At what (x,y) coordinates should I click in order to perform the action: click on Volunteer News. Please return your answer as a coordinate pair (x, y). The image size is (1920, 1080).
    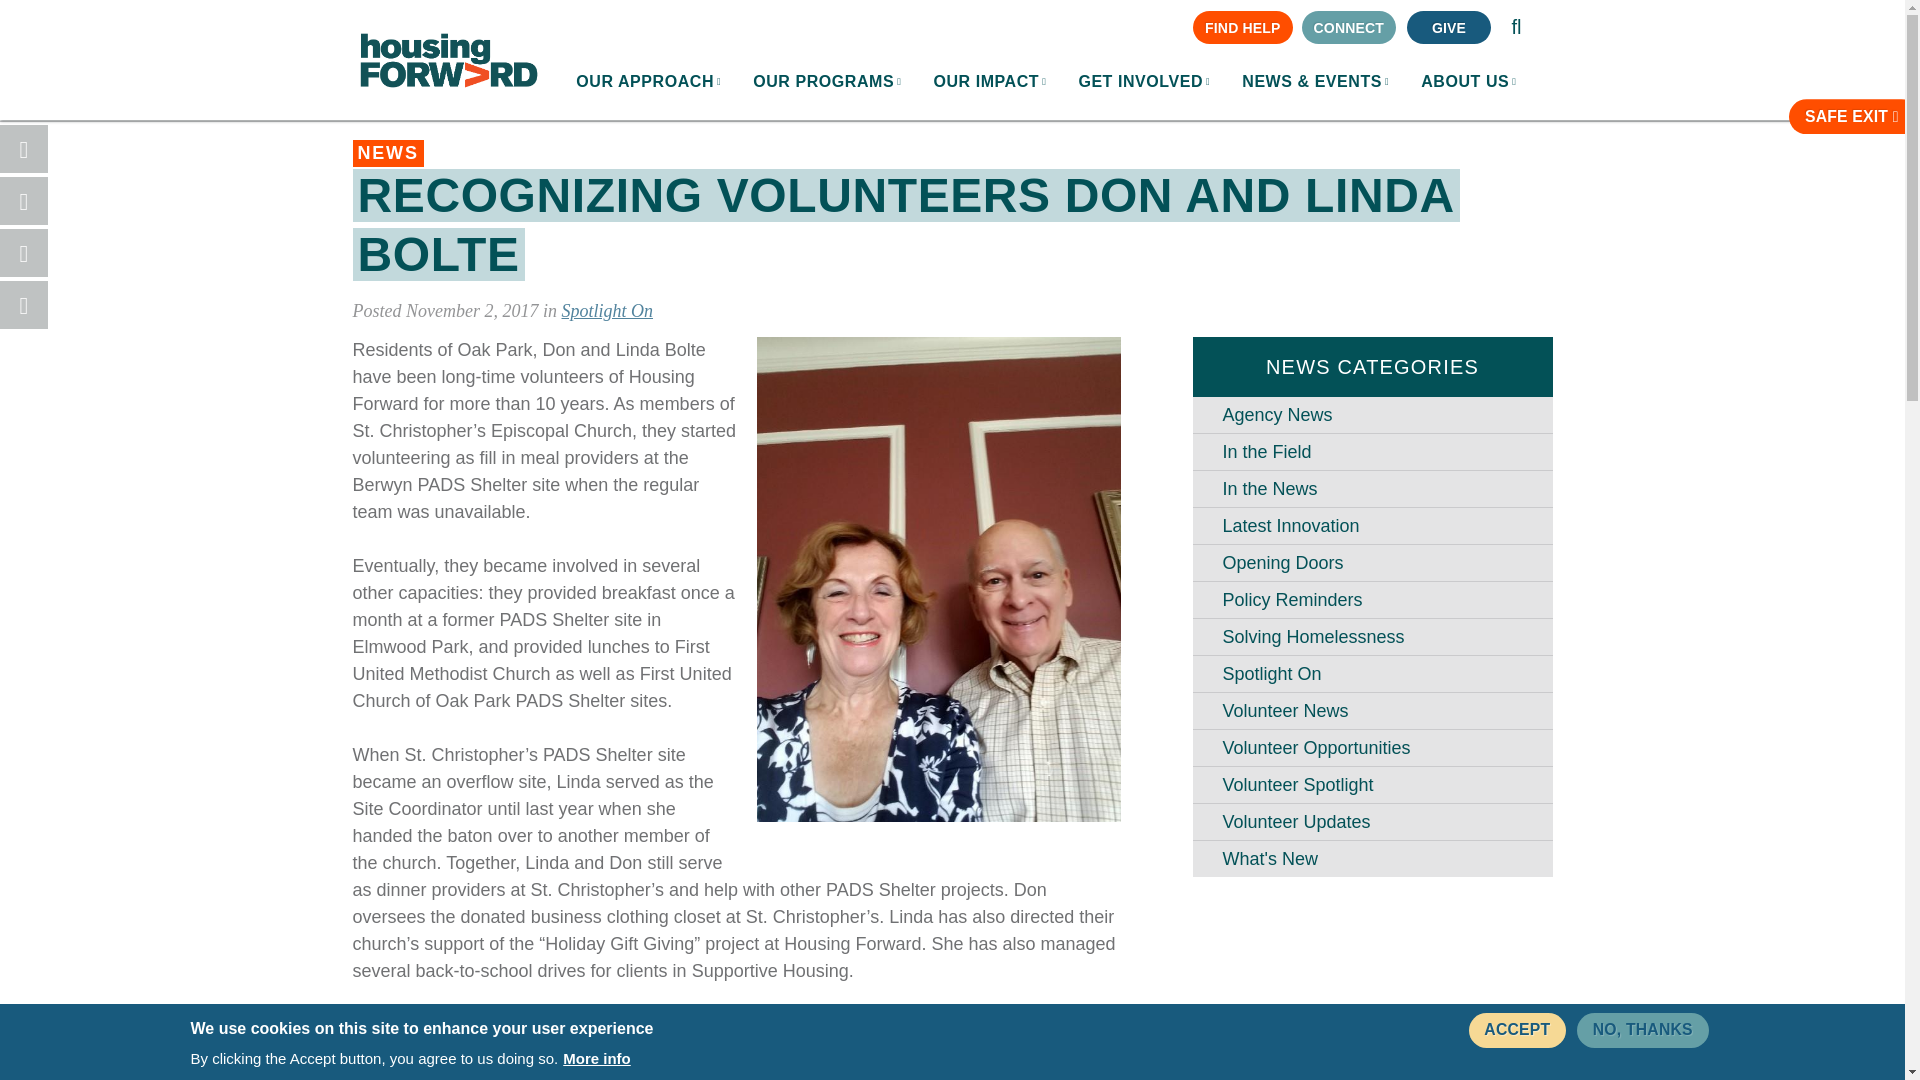
    Looking at the image, I should click on (1372, 711).